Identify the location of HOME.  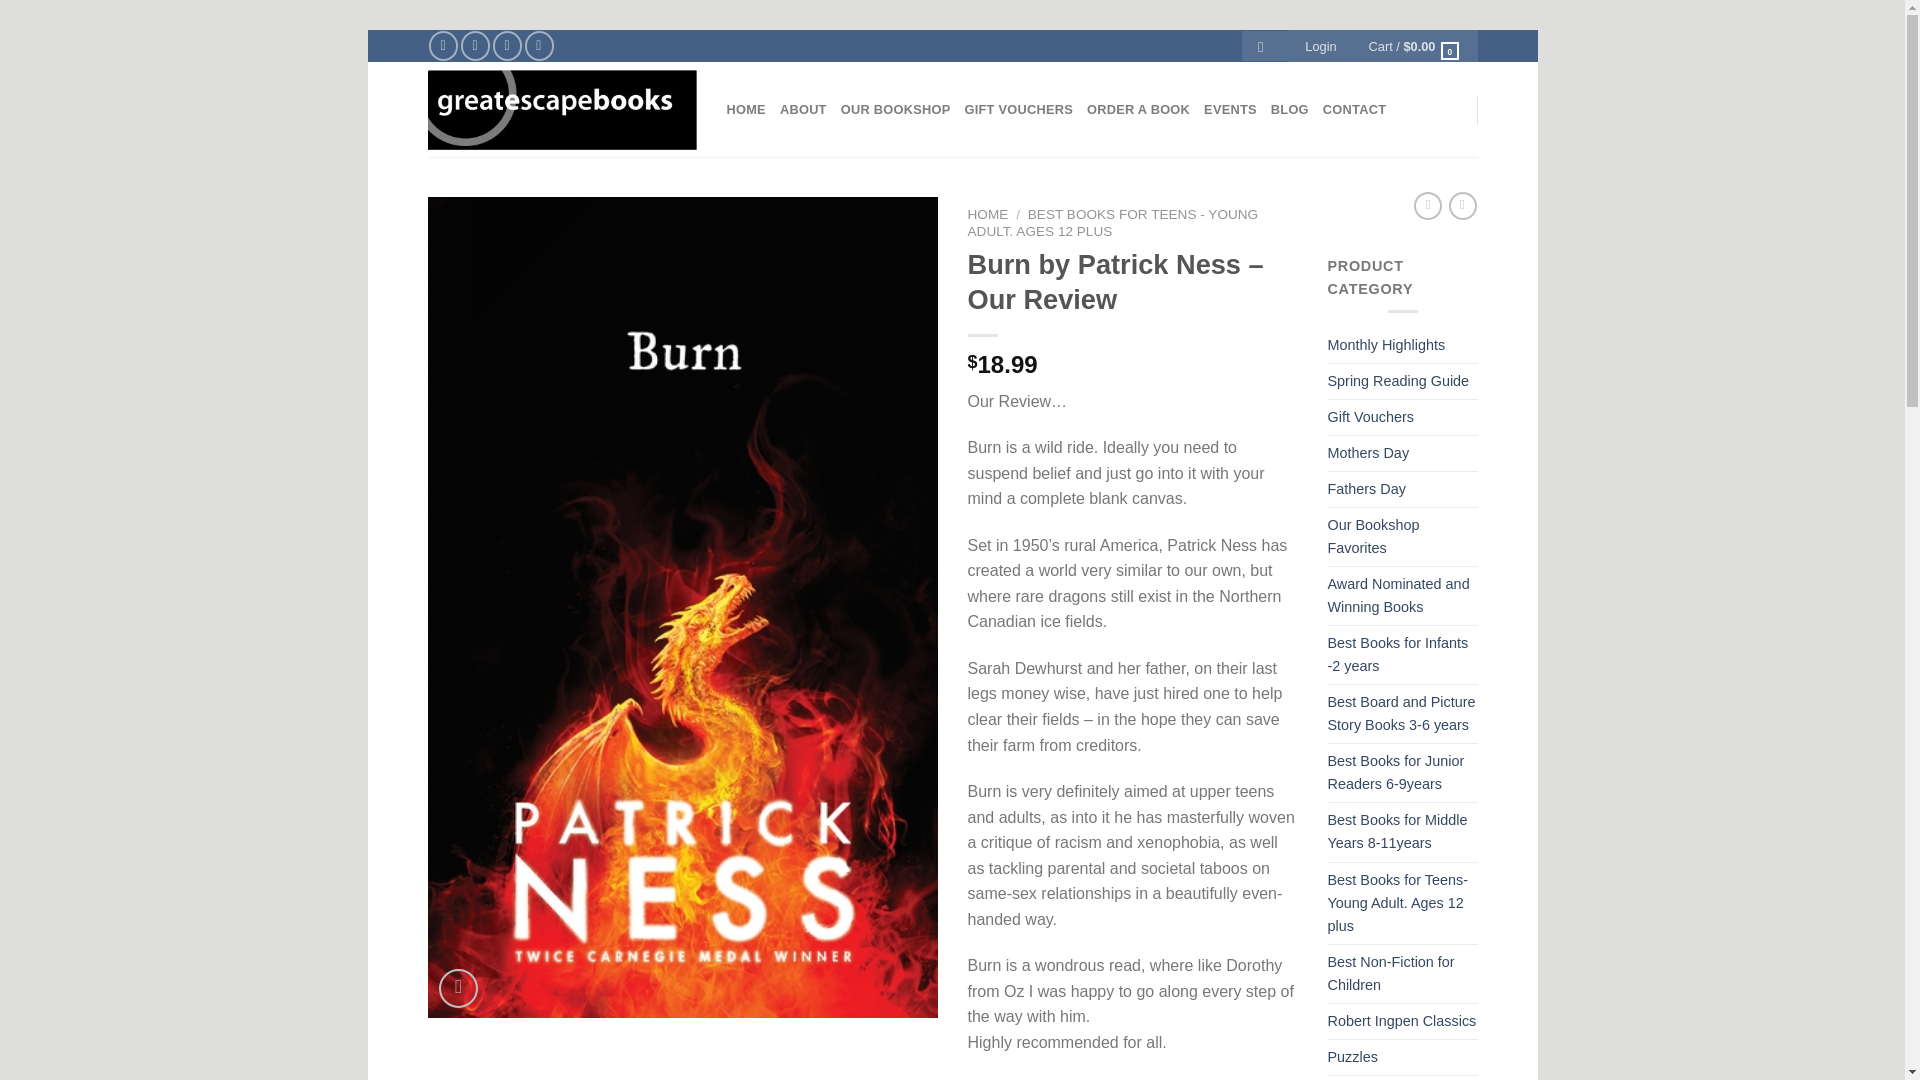
(744, 110).